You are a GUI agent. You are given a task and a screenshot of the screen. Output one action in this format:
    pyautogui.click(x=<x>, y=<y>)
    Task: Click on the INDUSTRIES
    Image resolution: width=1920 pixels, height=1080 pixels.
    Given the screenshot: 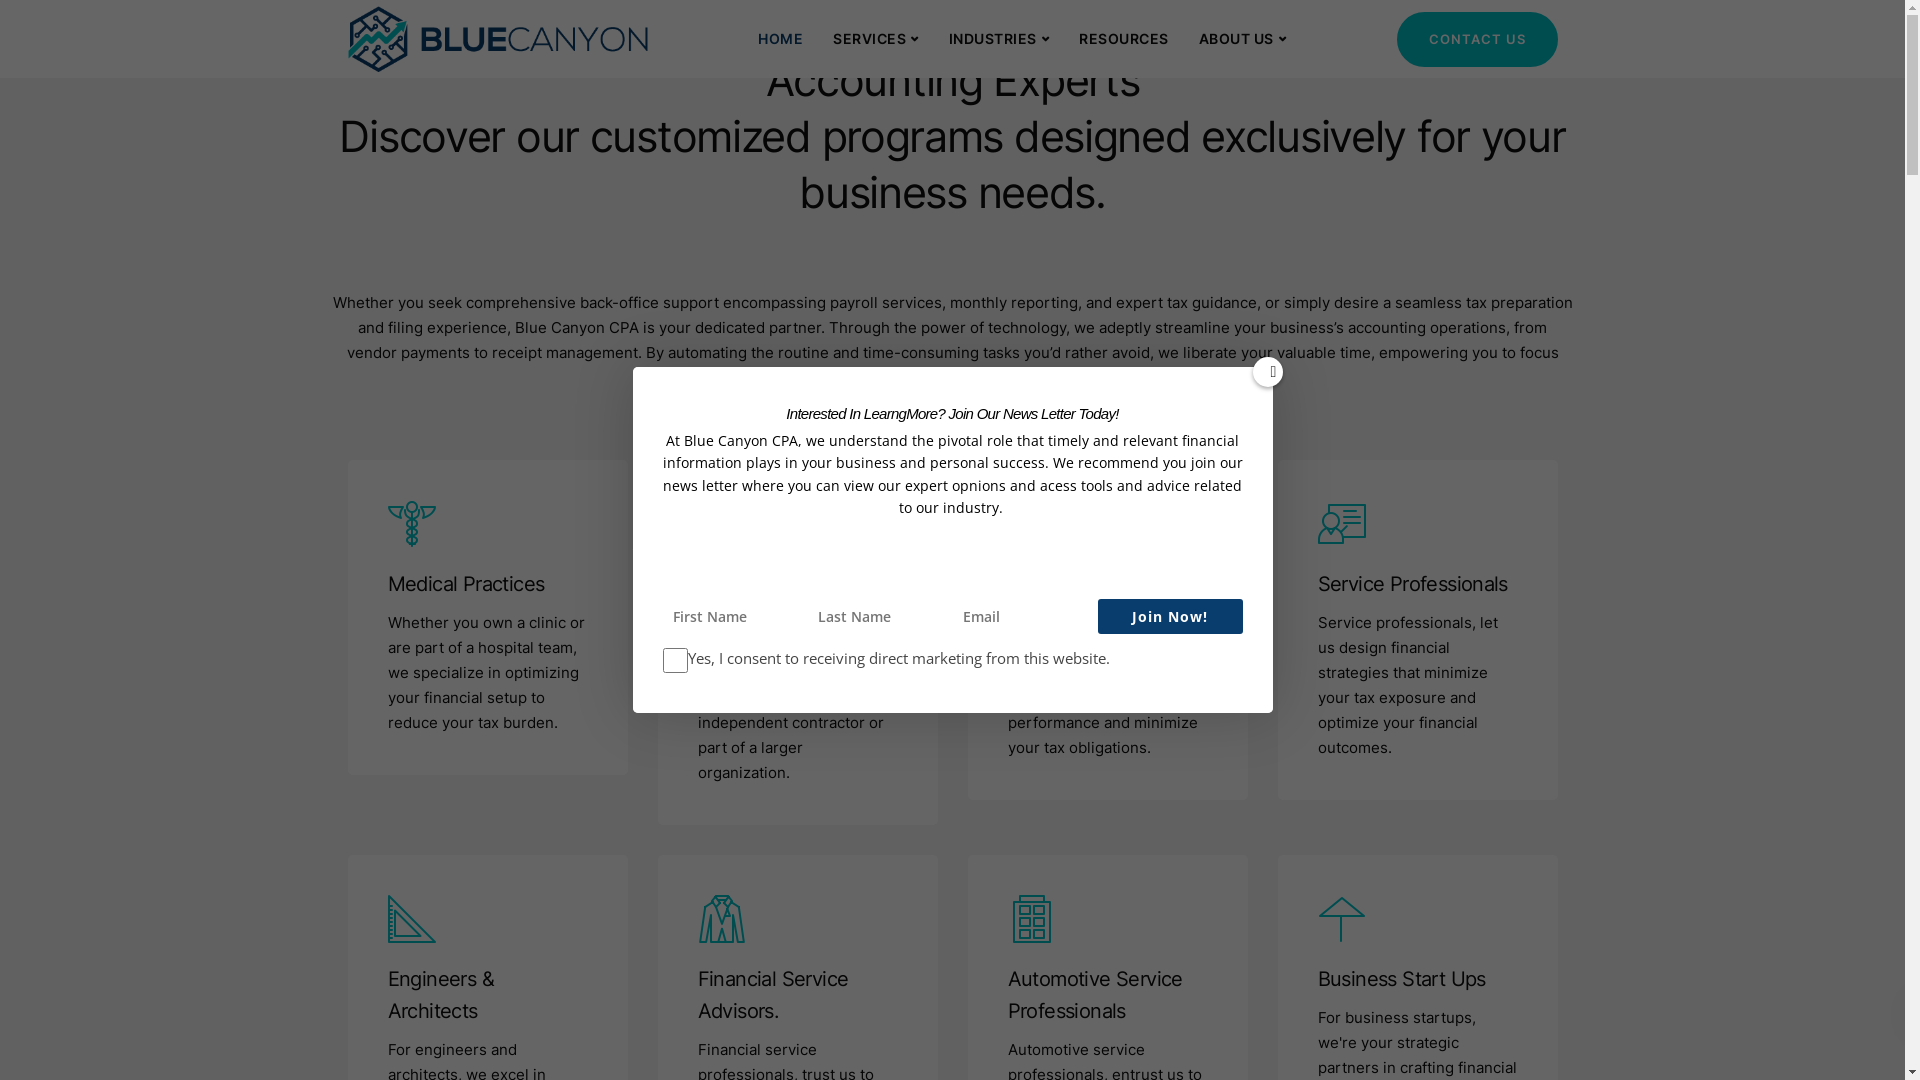 What is the action you would take?
    pyautogui.click(x=1000, y=38)
    